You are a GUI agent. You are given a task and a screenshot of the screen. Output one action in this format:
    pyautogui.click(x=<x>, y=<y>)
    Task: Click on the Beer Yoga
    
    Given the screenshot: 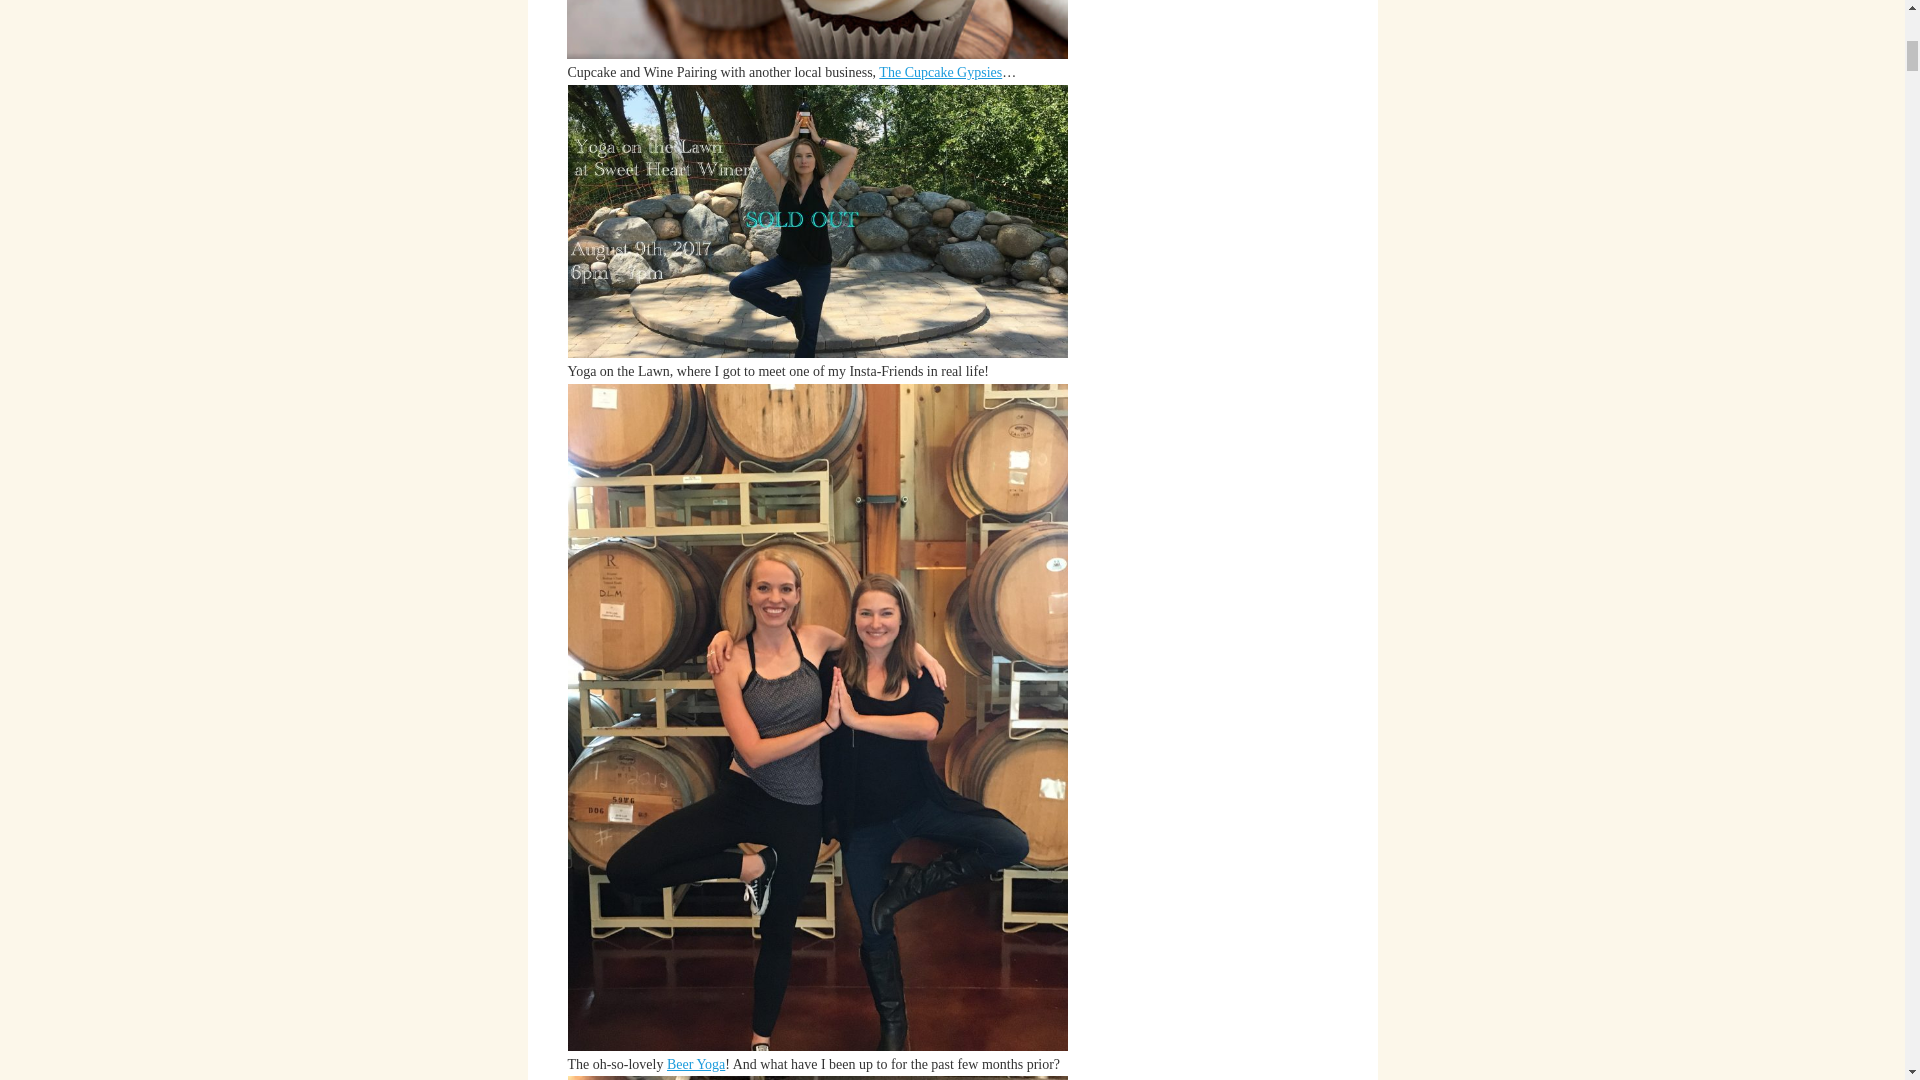 What is the action you would take?
    pyautogui.click(x=696, y=1064)
    